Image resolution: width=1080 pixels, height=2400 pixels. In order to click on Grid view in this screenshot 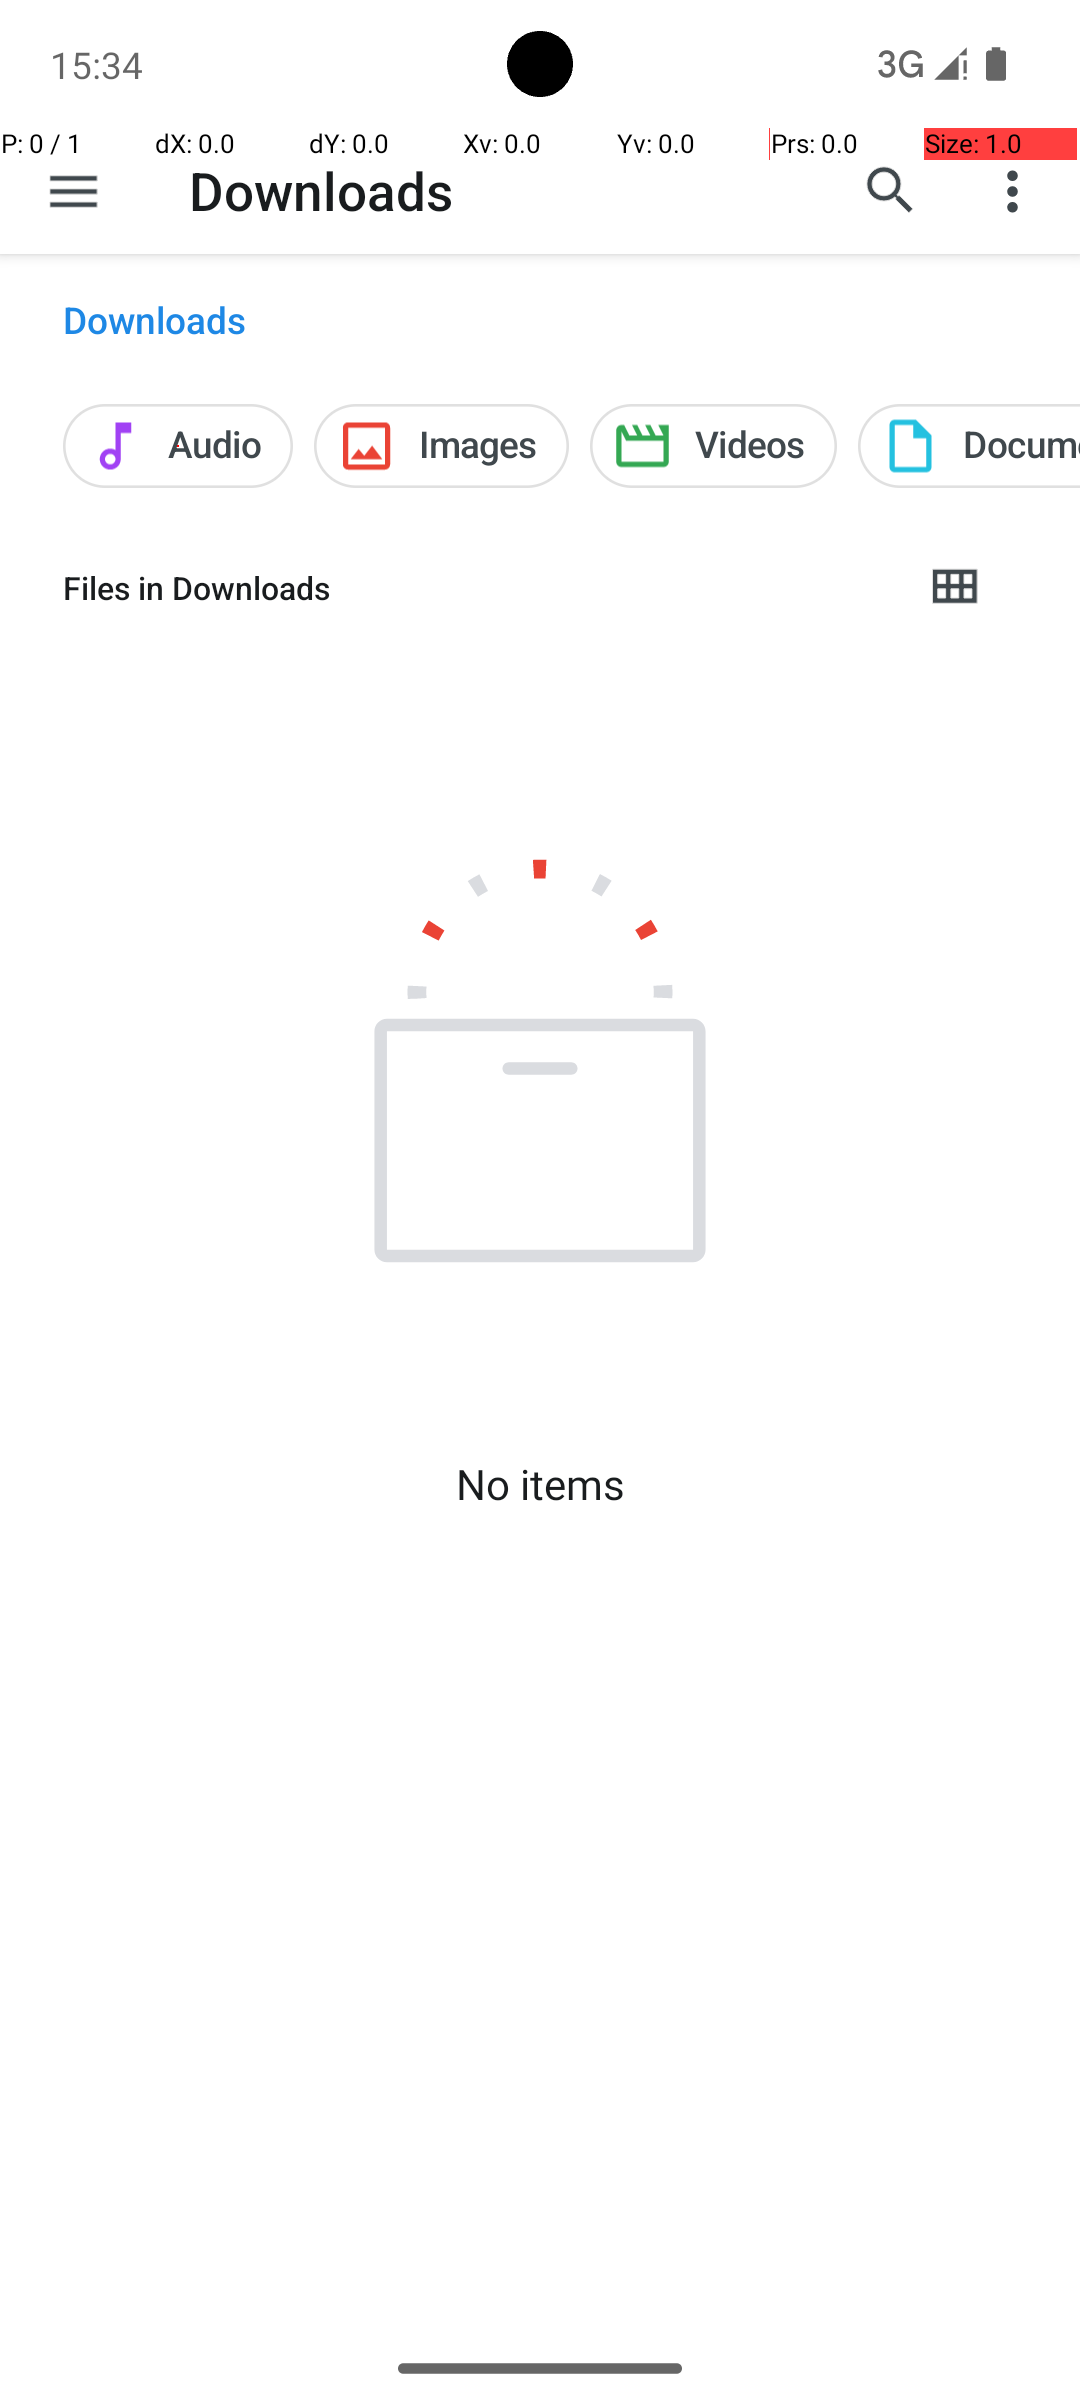, I will do `click(954, 588)`.